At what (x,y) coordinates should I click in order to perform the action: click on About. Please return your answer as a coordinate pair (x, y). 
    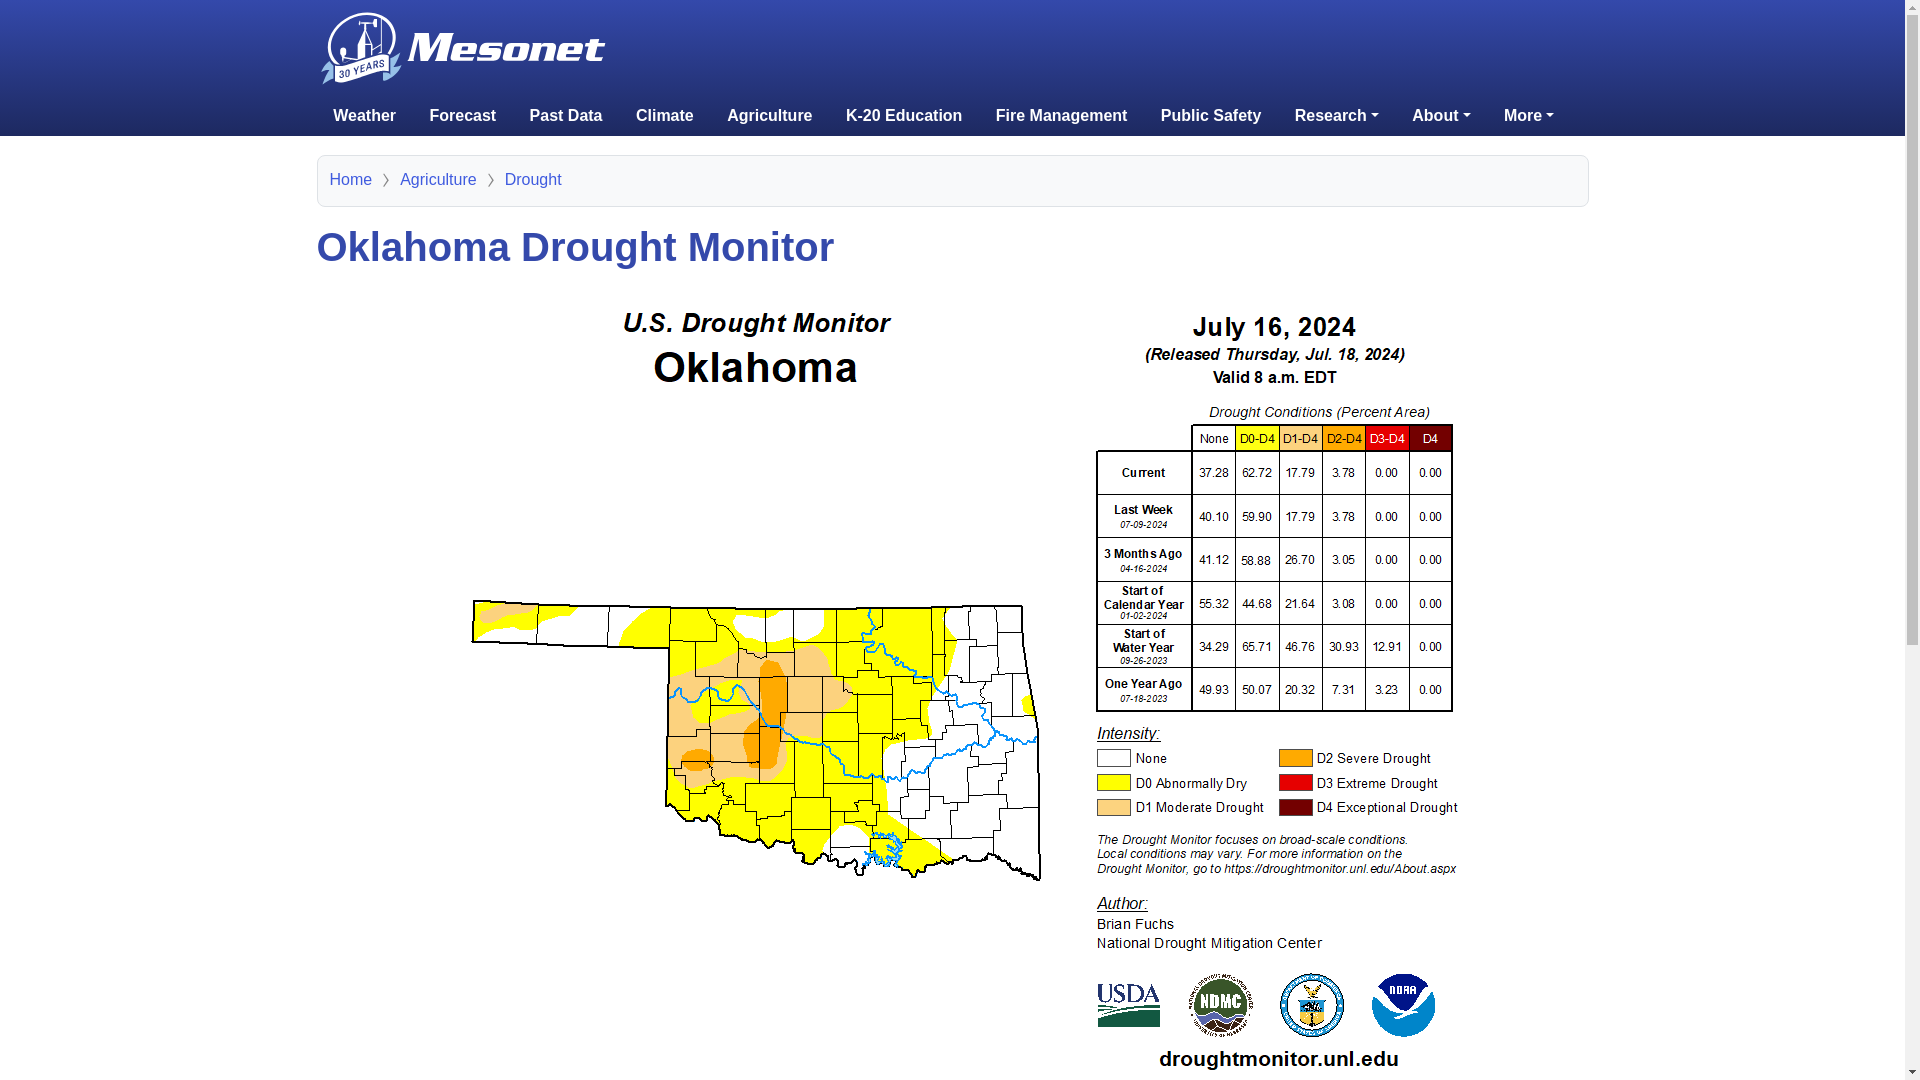
    Looking at the image, I should click on (1440, 116).